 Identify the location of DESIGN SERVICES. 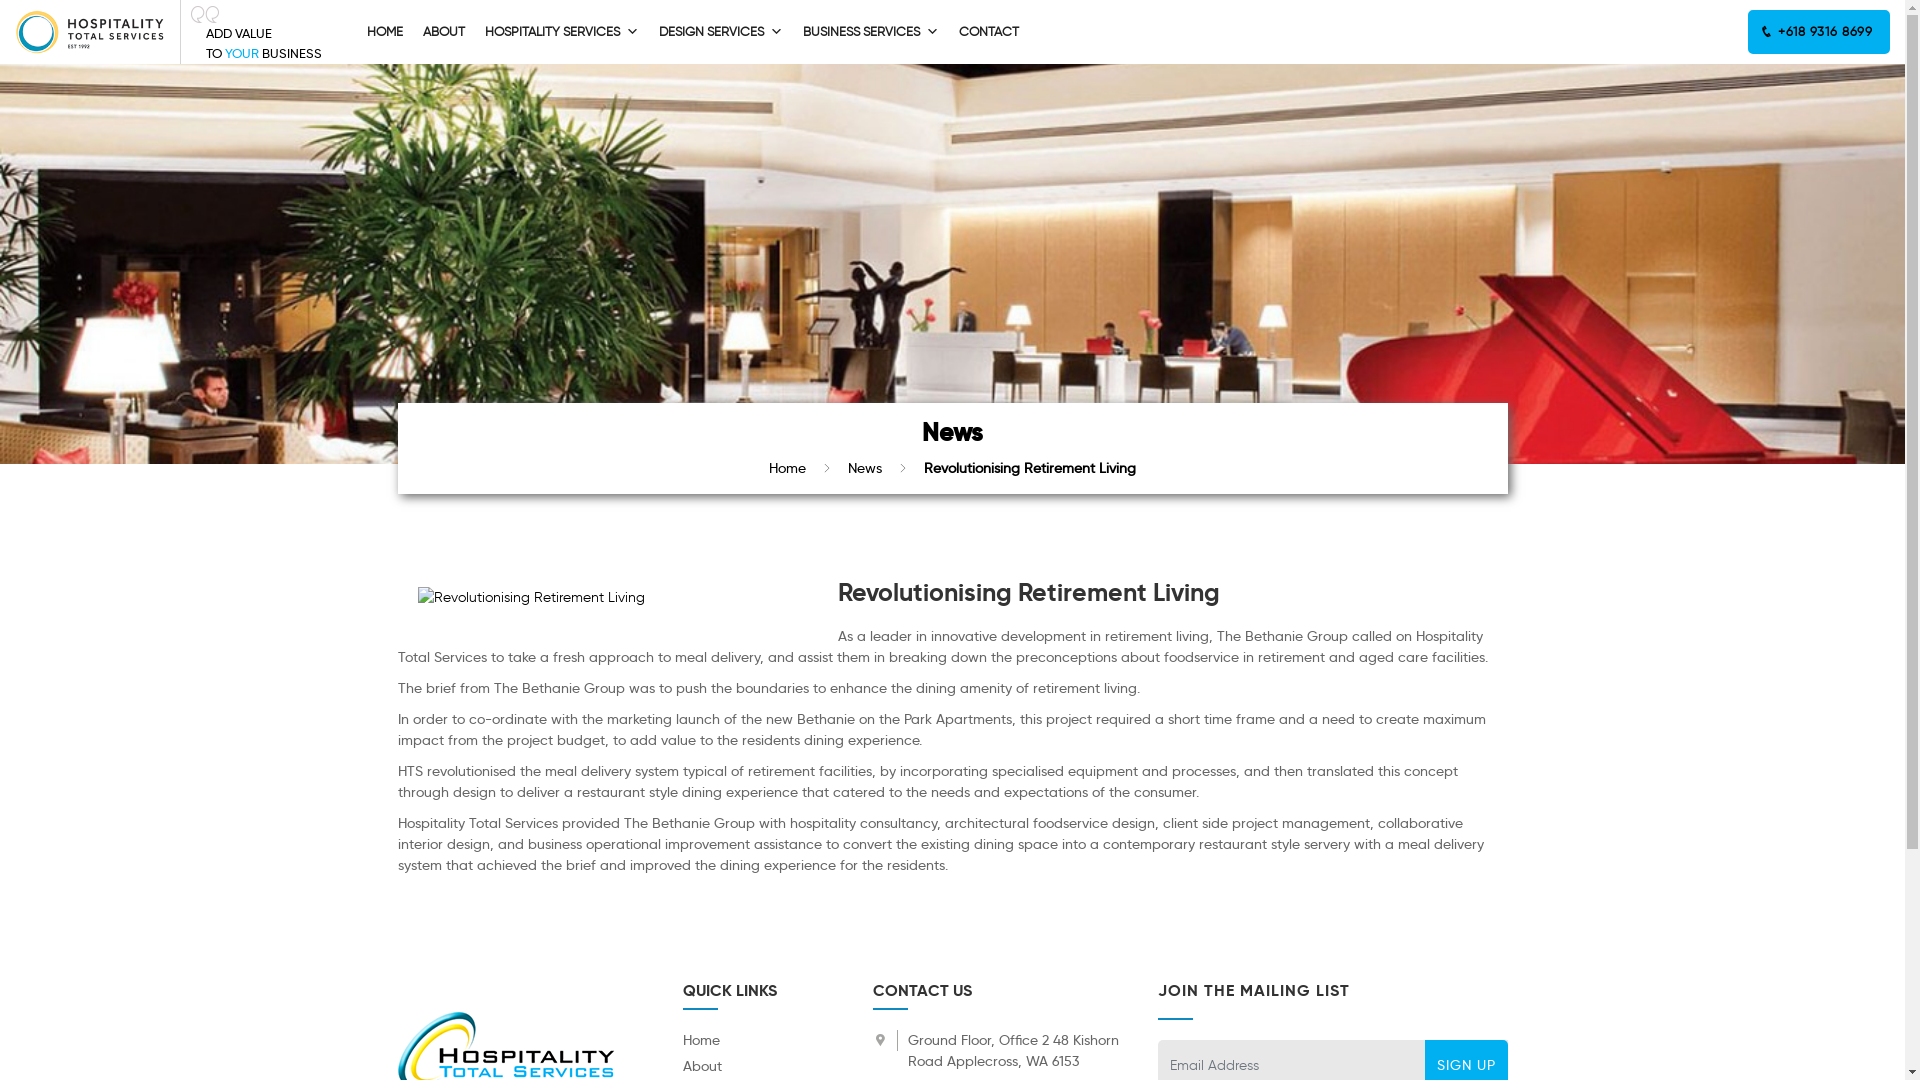
(721, 32).